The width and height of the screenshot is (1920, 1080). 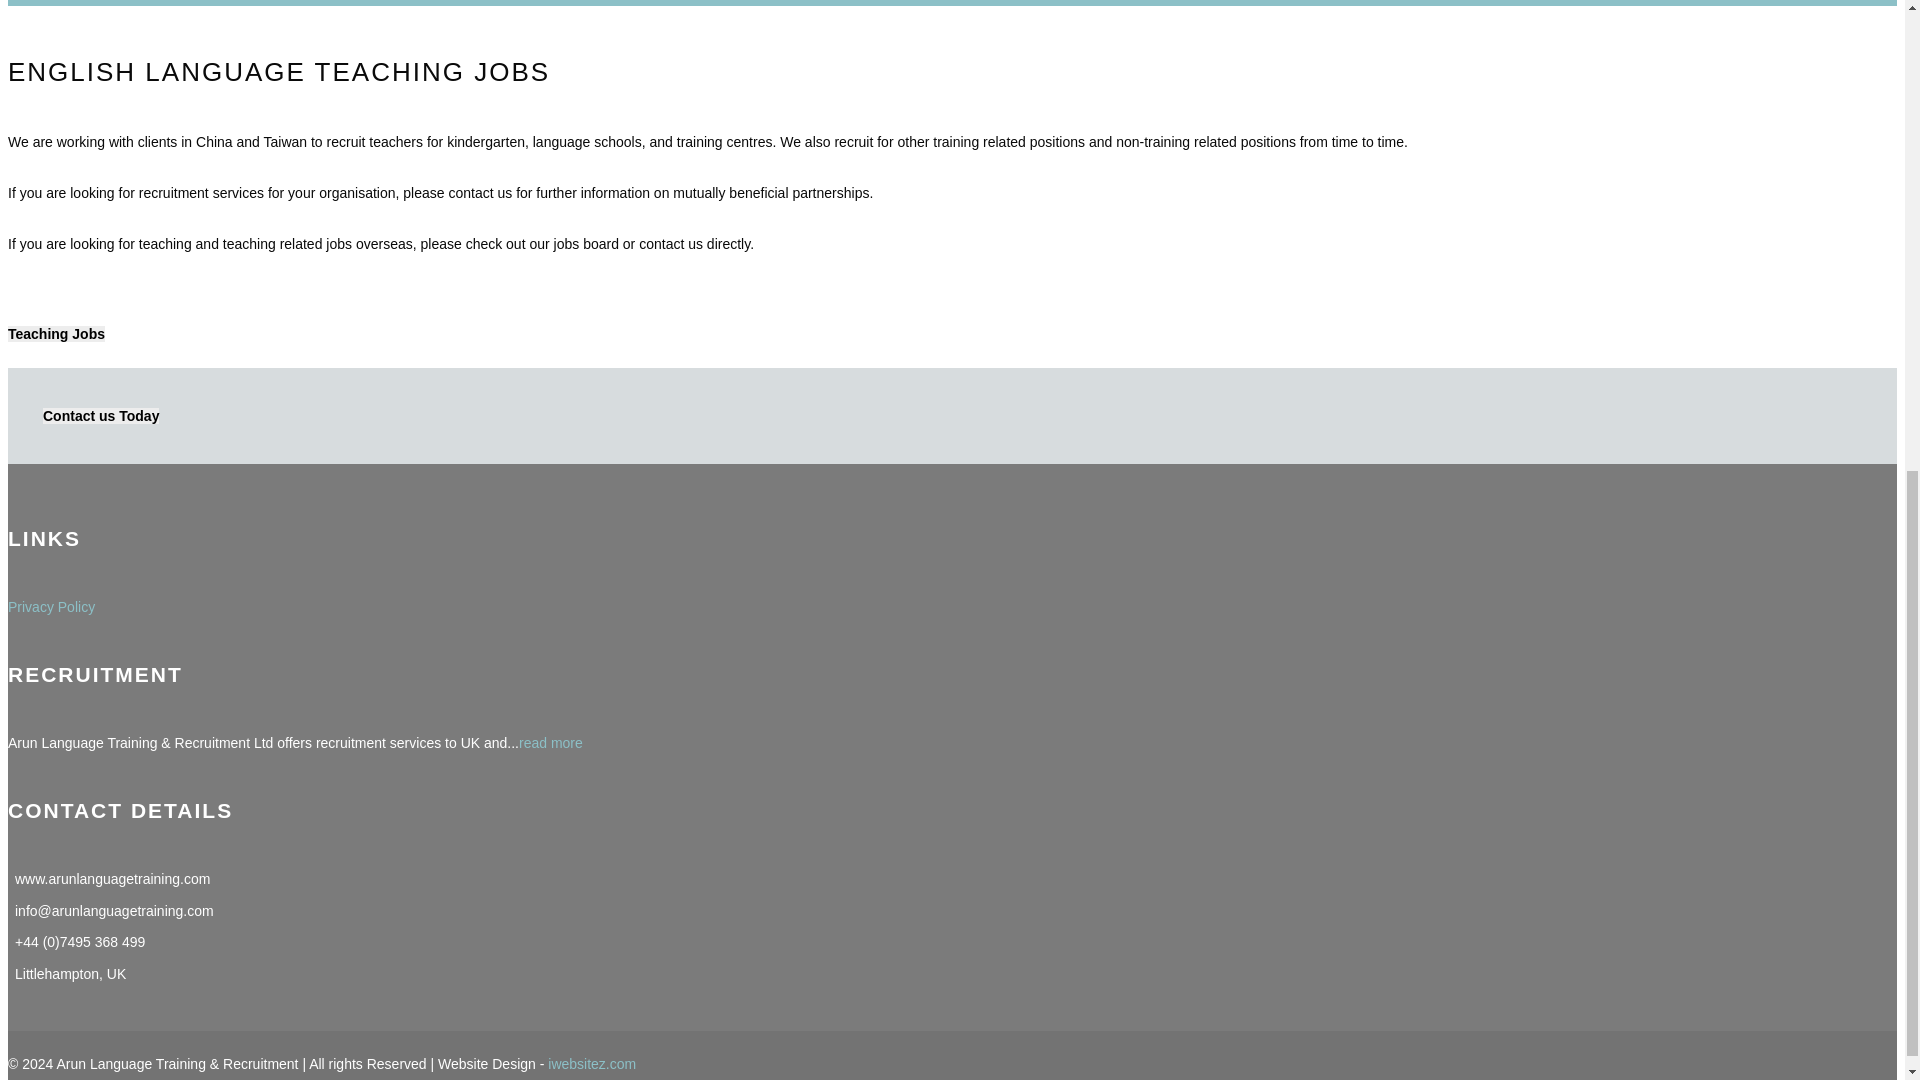 I want to click on Recruitment Services, so click(x=550, y=742).